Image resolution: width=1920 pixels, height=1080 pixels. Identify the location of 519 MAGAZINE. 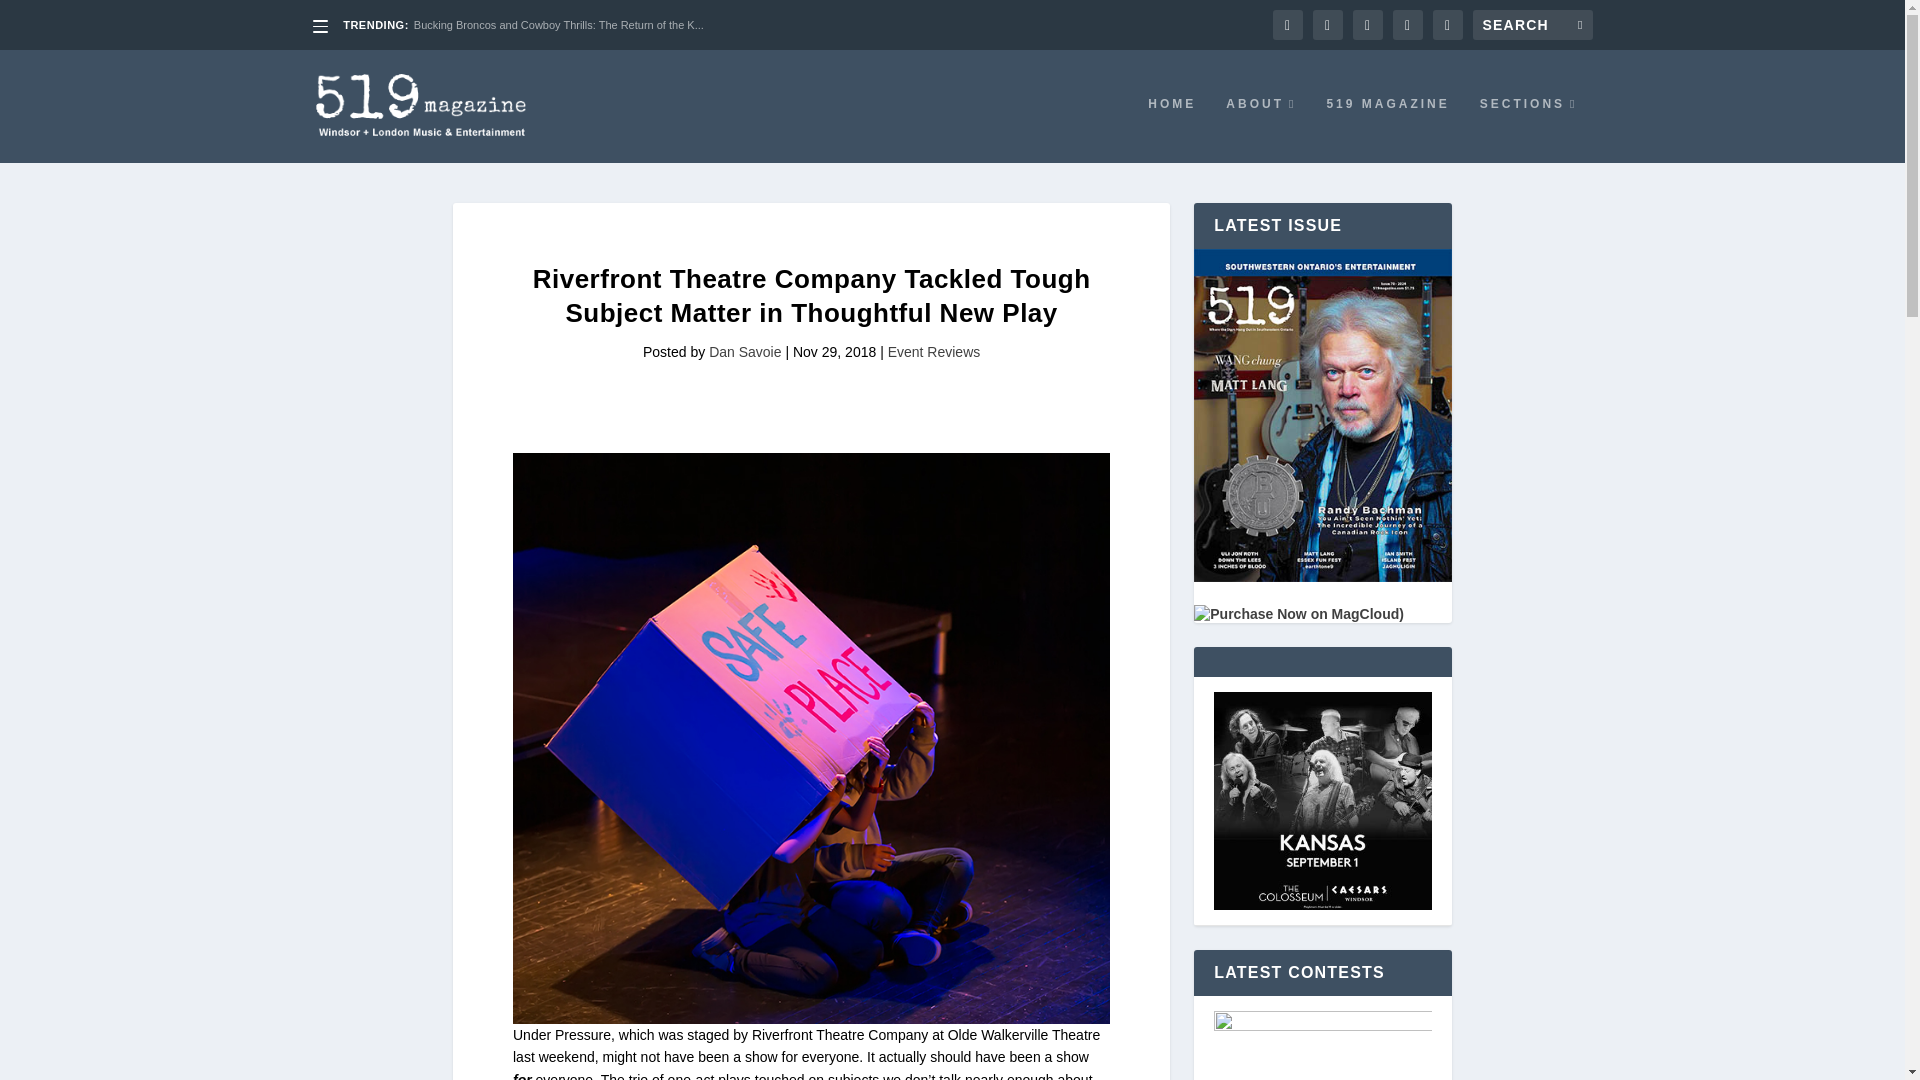
(1388, 130).